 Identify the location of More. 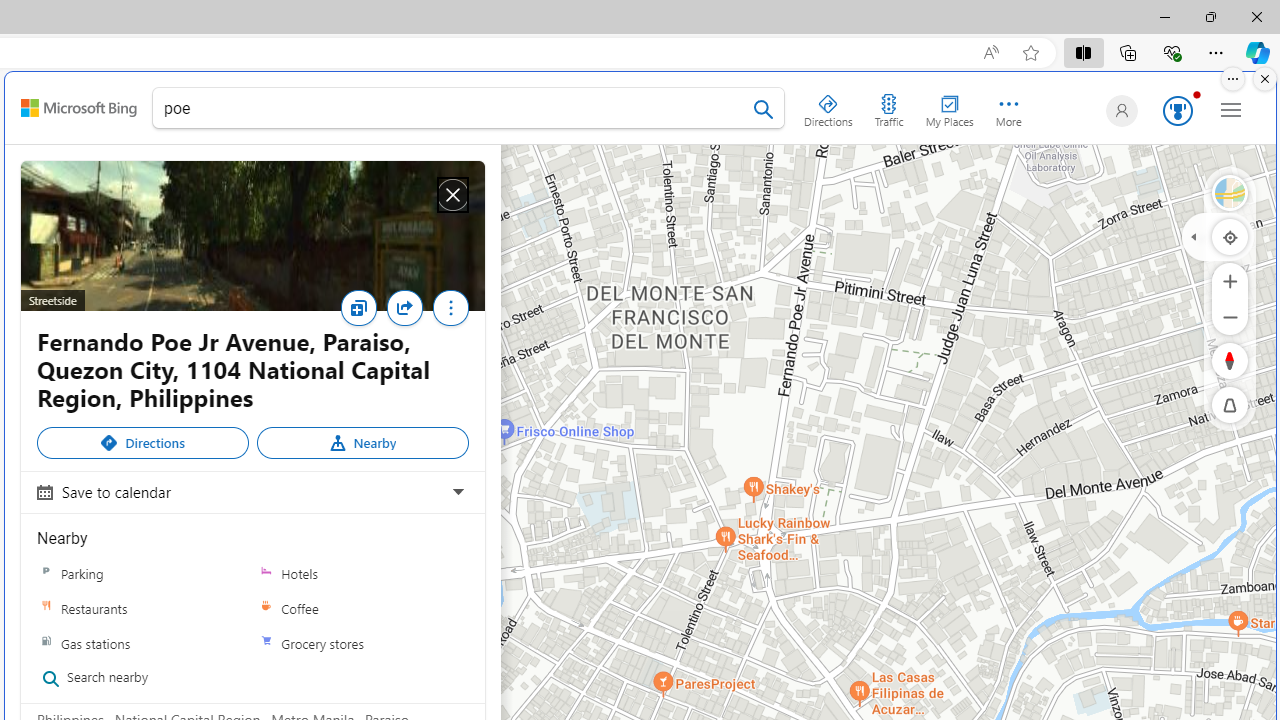
(450, 313).